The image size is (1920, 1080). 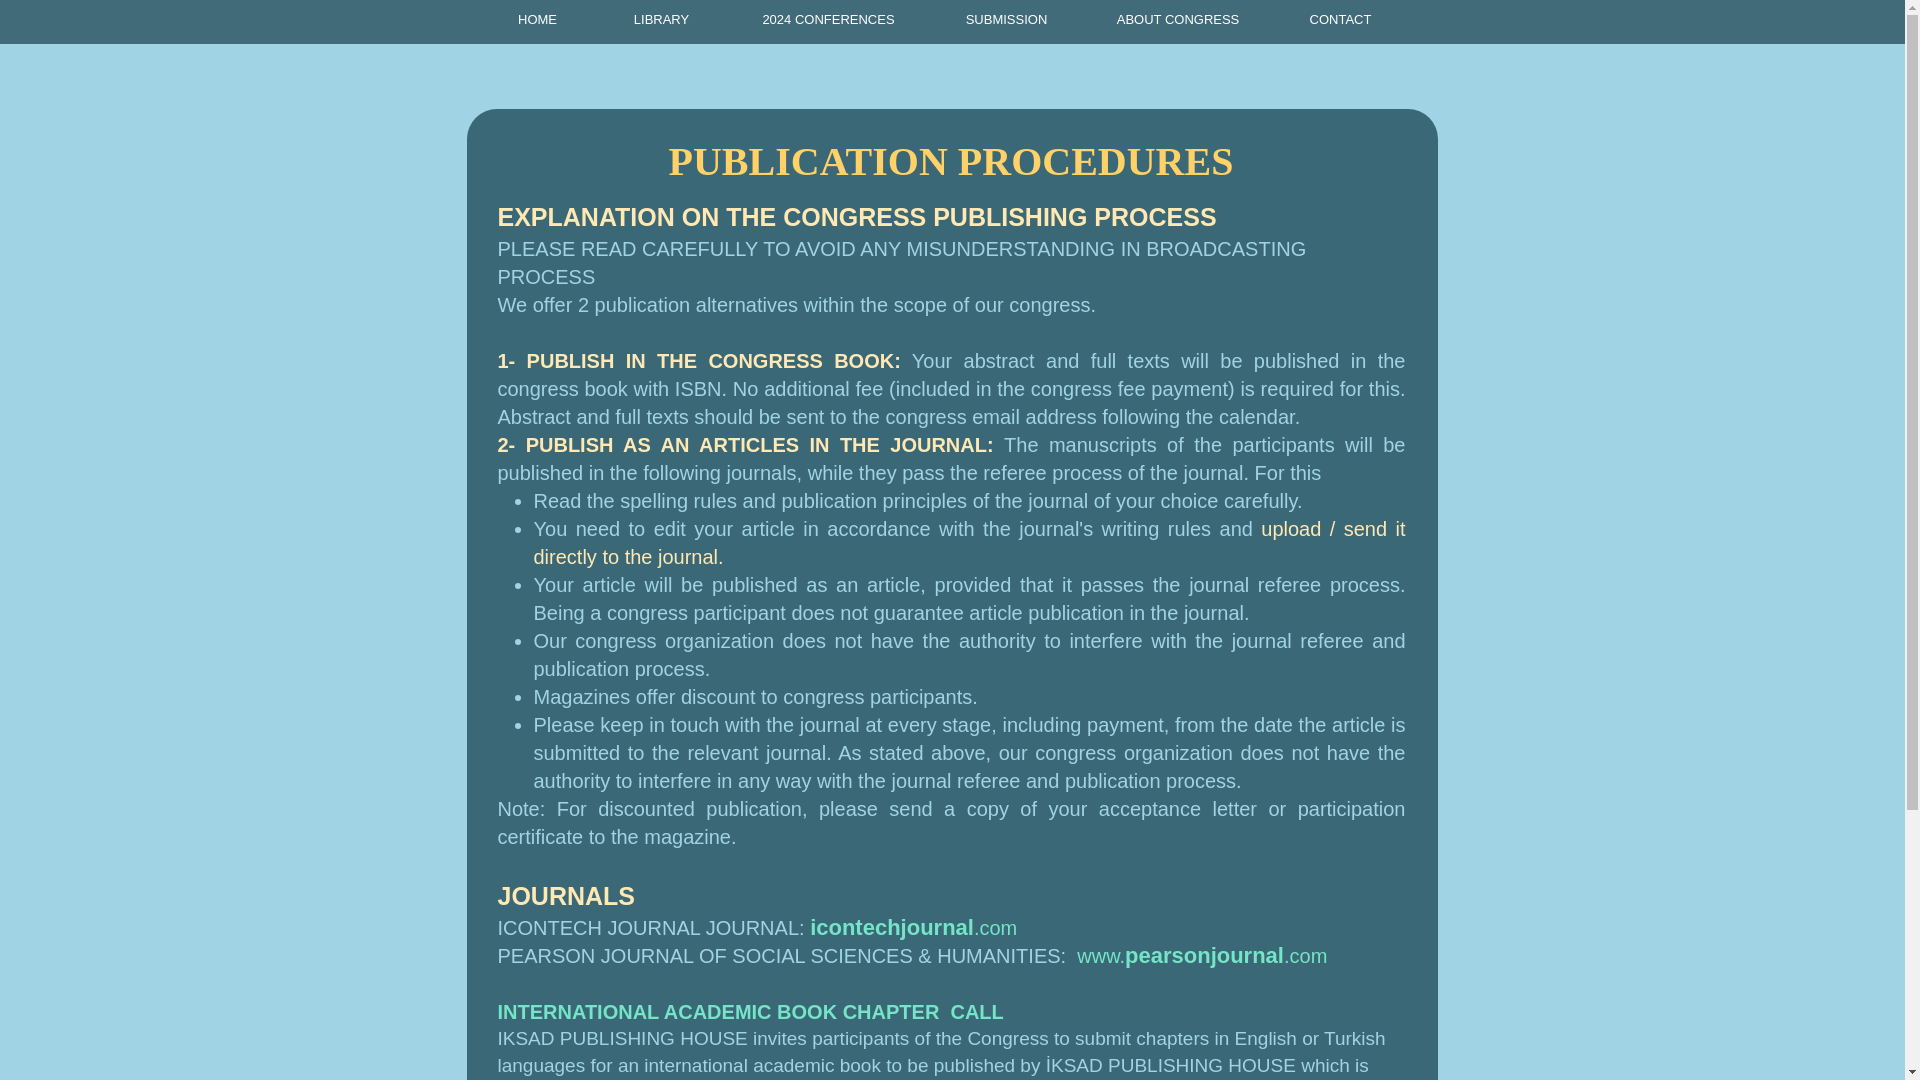 I want to click on SUBMISSION, so click(x=1006, y=20).